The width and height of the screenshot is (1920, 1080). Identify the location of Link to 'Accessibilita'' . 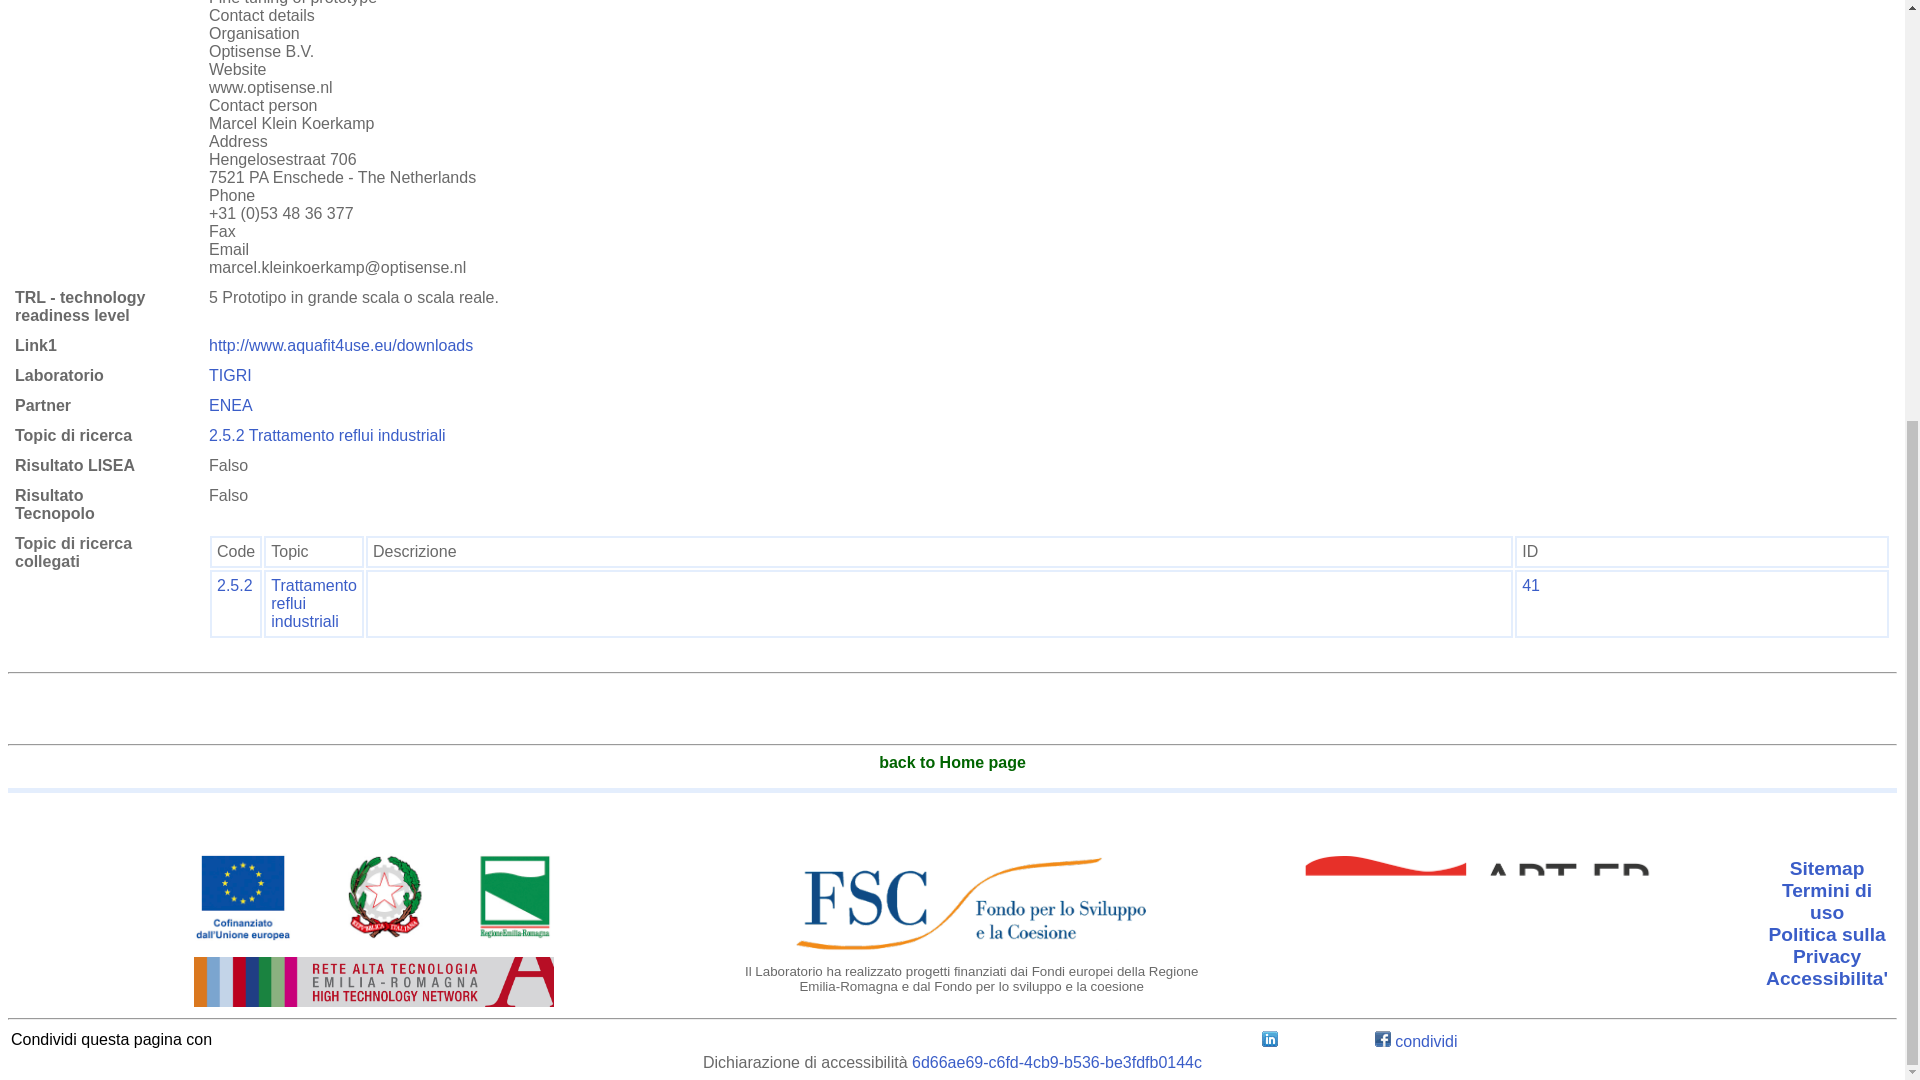
(1826, 979).